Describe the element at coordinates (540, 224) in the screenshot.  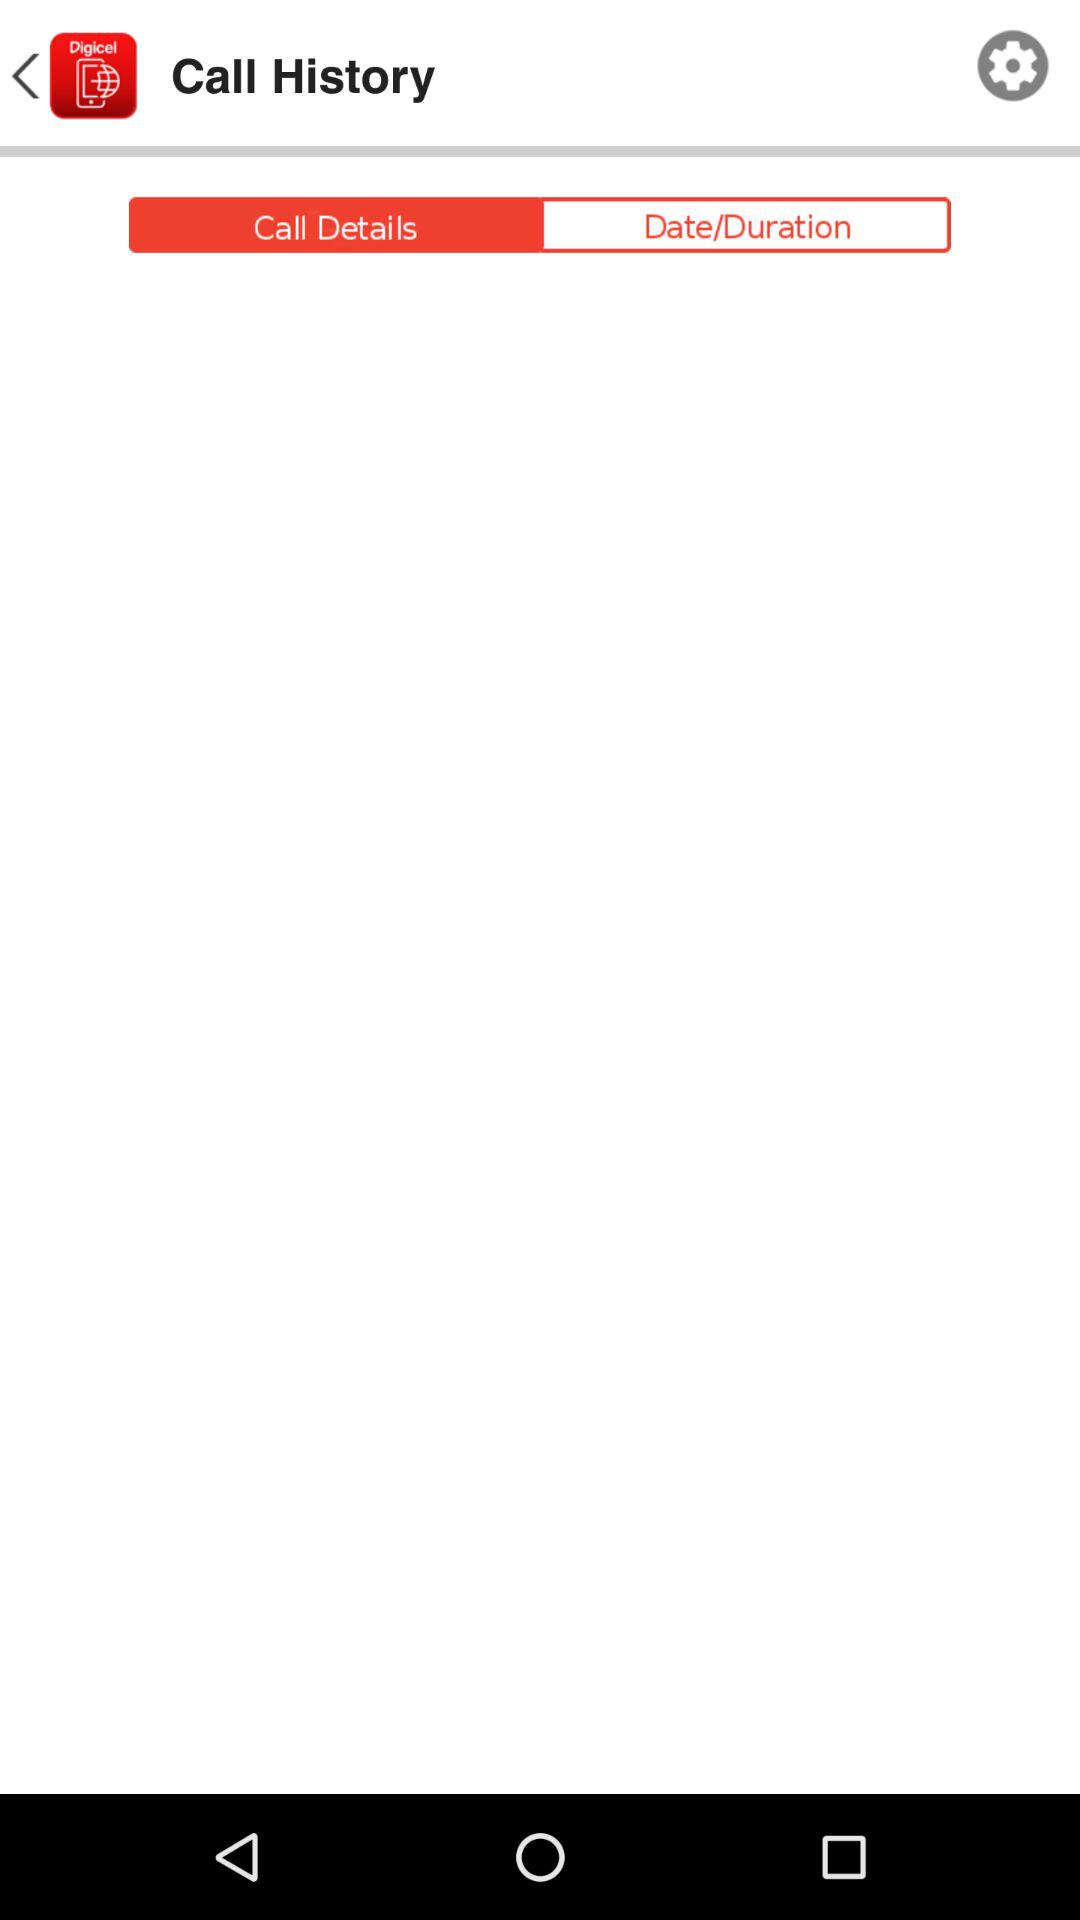
I see `click event function` at that location.